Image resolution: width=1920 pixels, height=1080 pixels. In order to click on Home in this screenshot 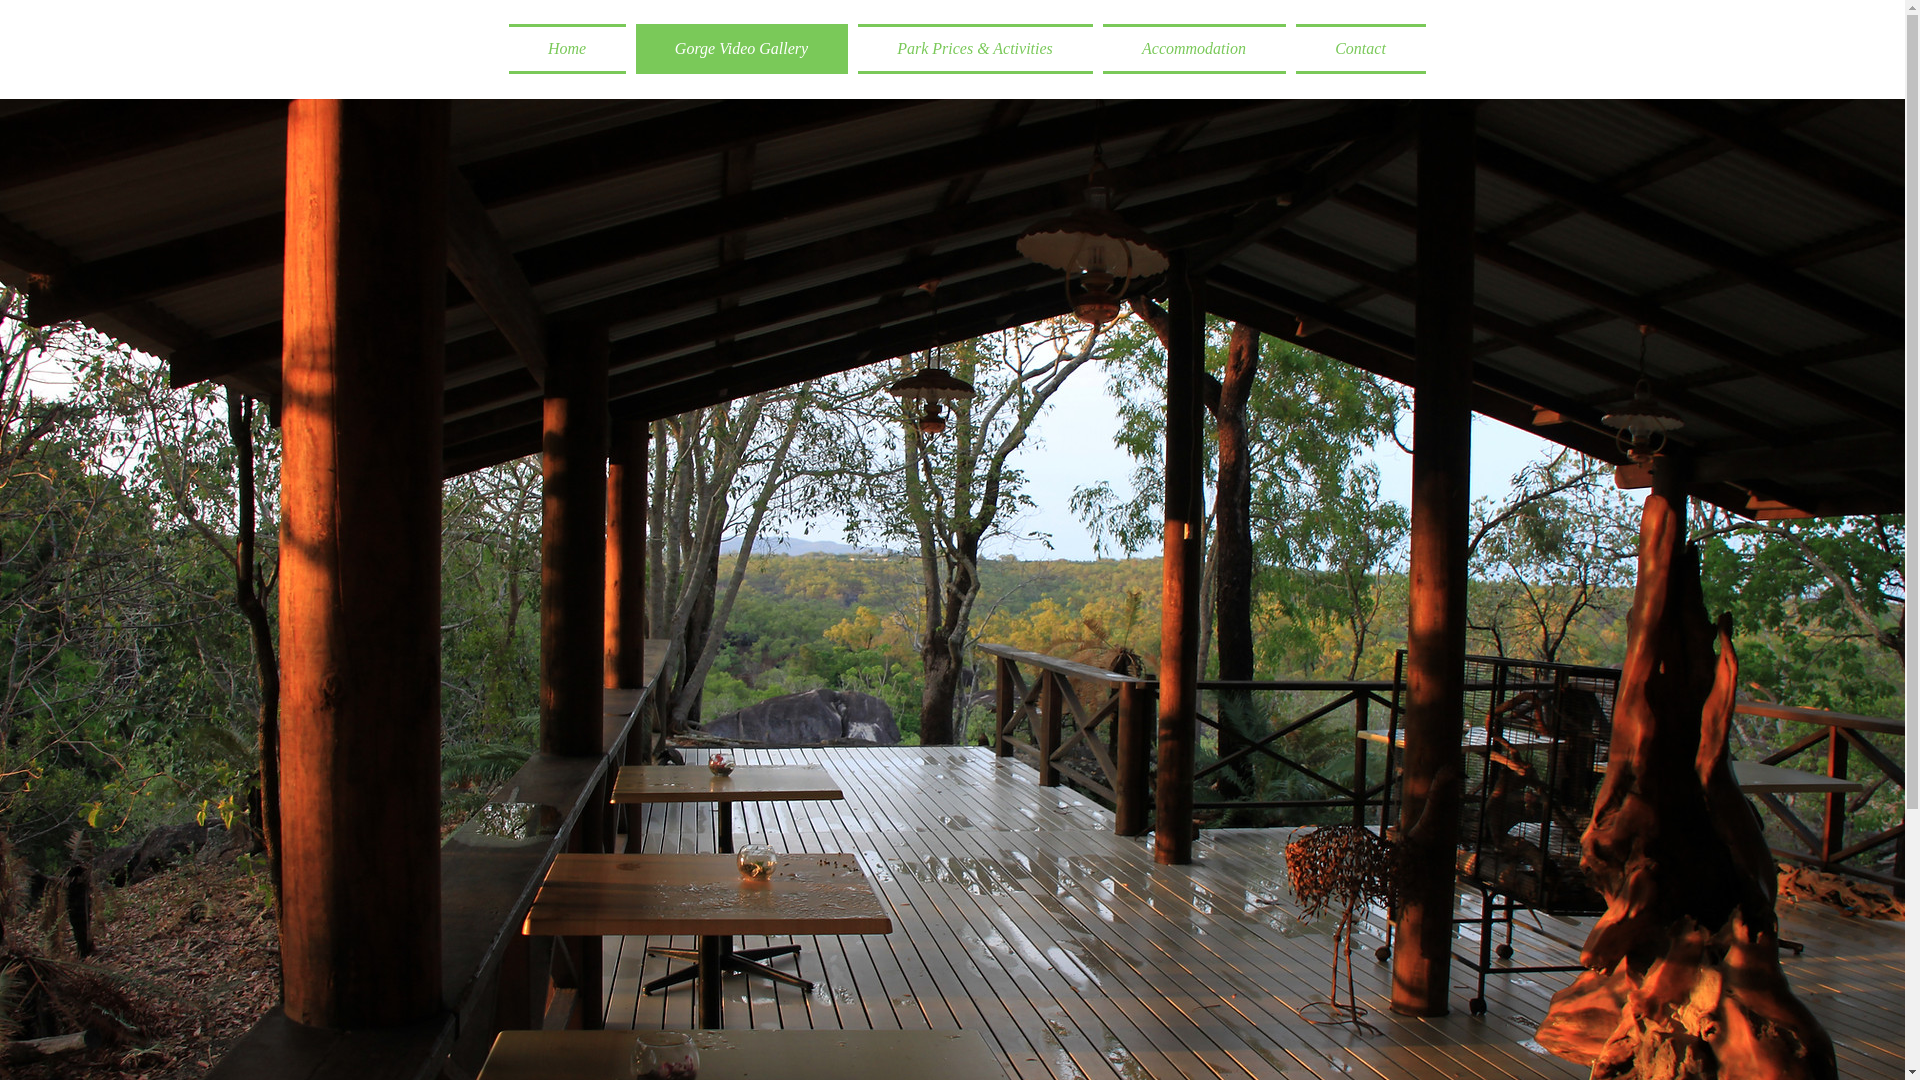, I will do `click(569, 49)`.